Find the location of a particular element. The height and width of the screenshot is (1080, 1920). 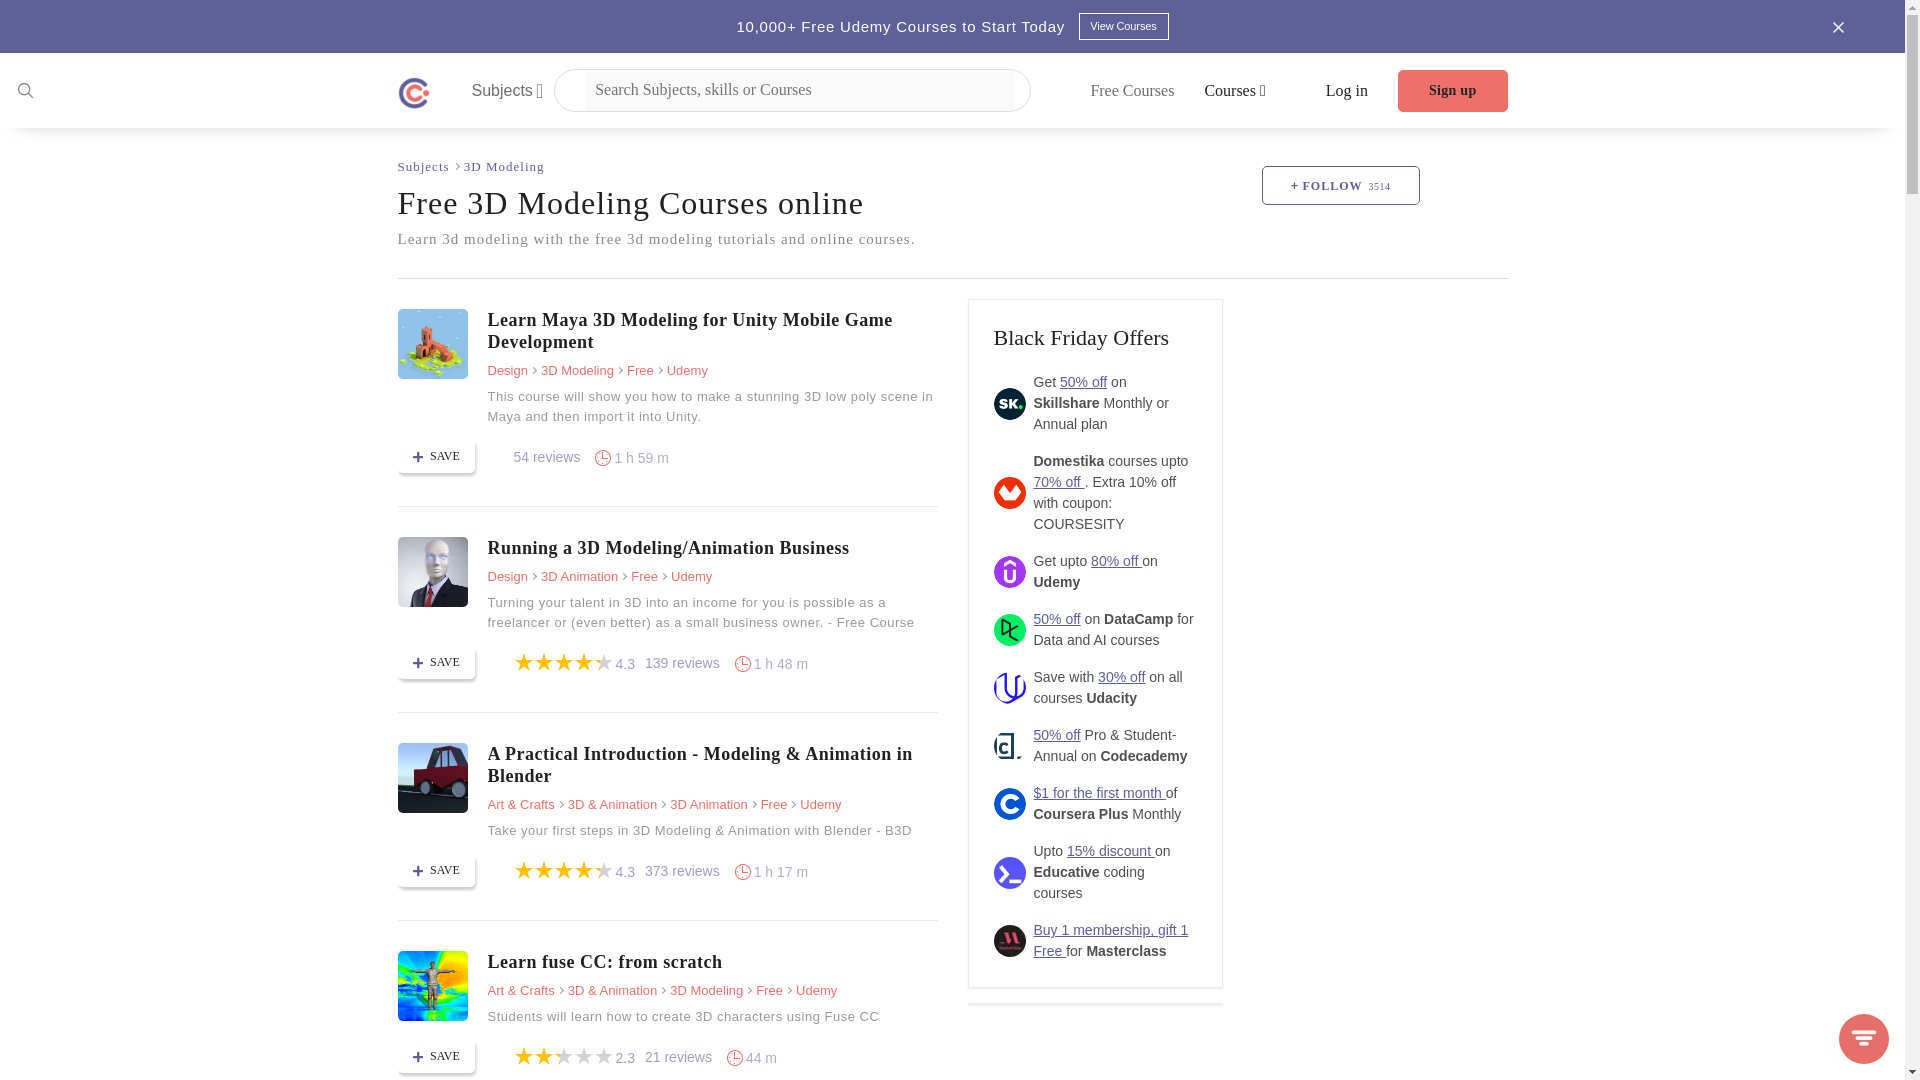

Learn Maya 3D Modeling for Unity Mobile Game Development is located at coordinates (432, 344).